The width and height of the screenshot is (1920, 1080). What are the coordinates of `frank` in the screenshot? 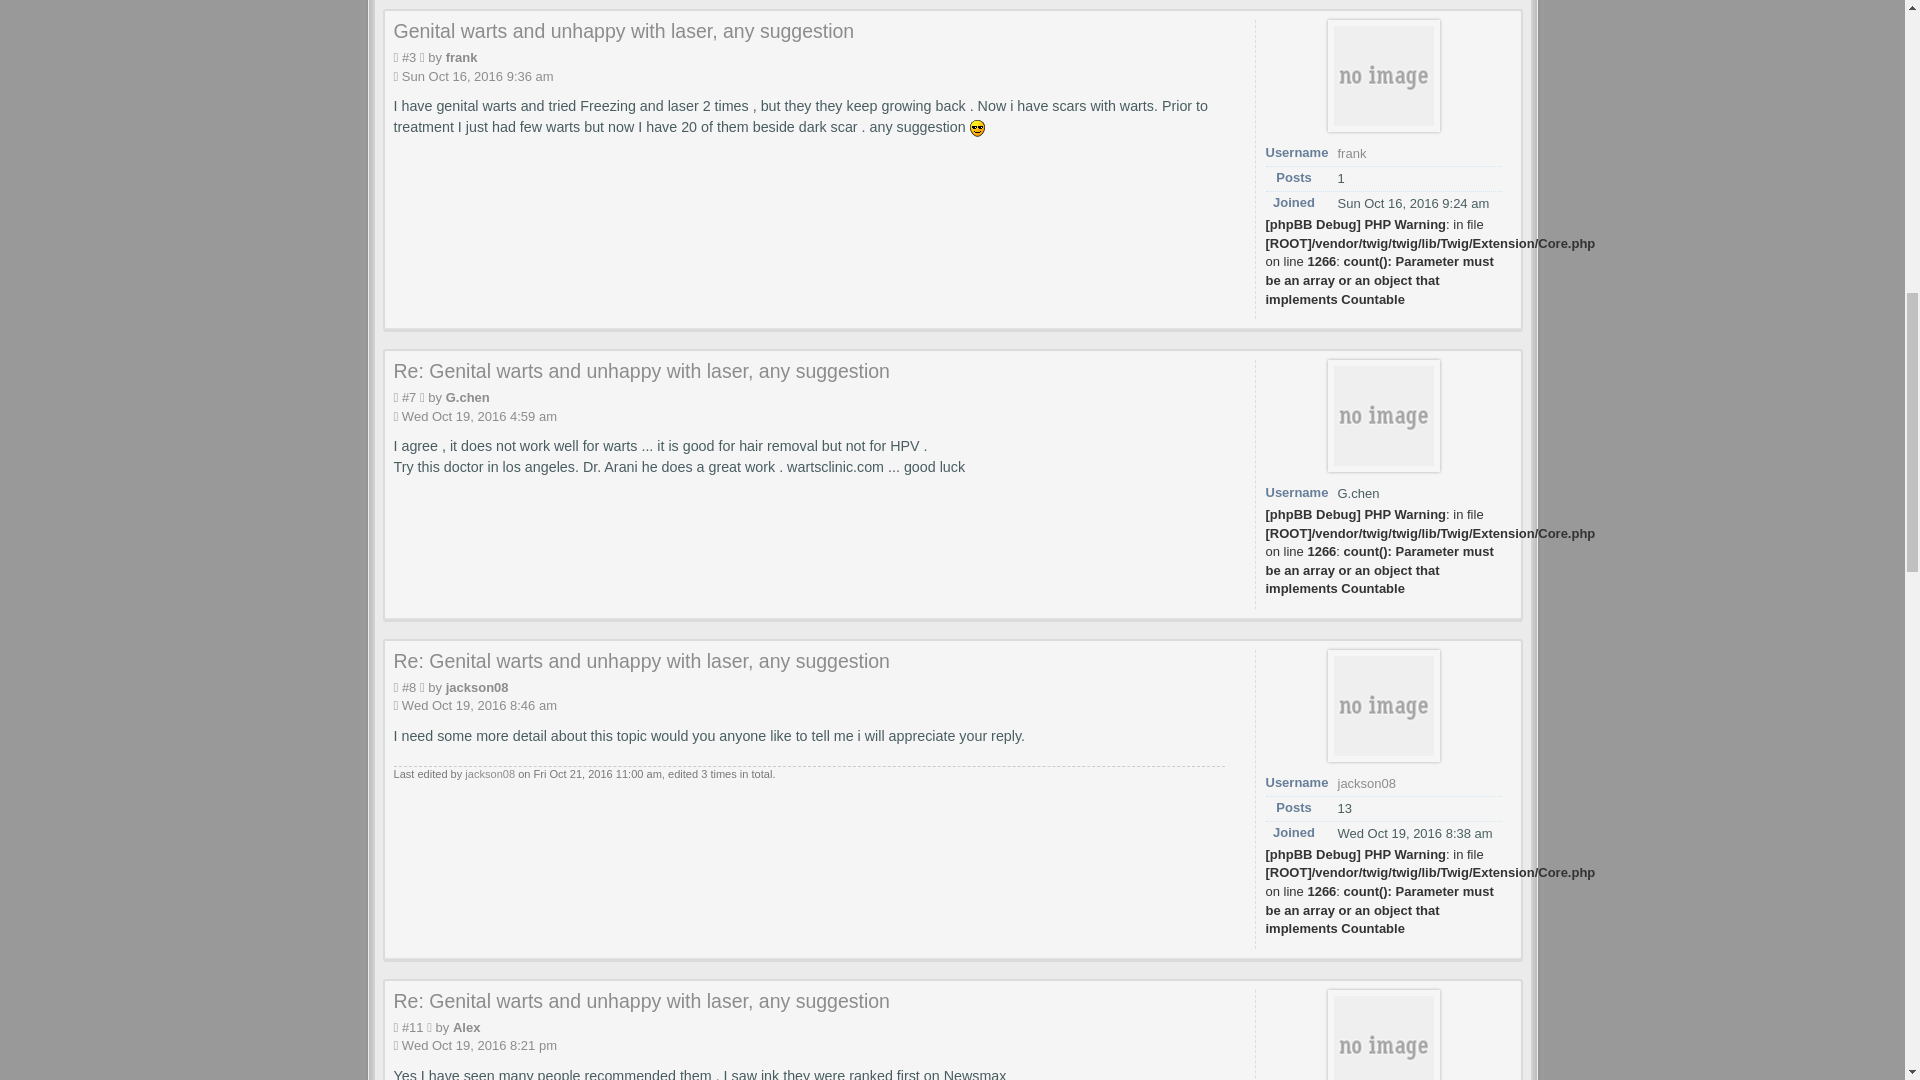 It's located at (462, 56).